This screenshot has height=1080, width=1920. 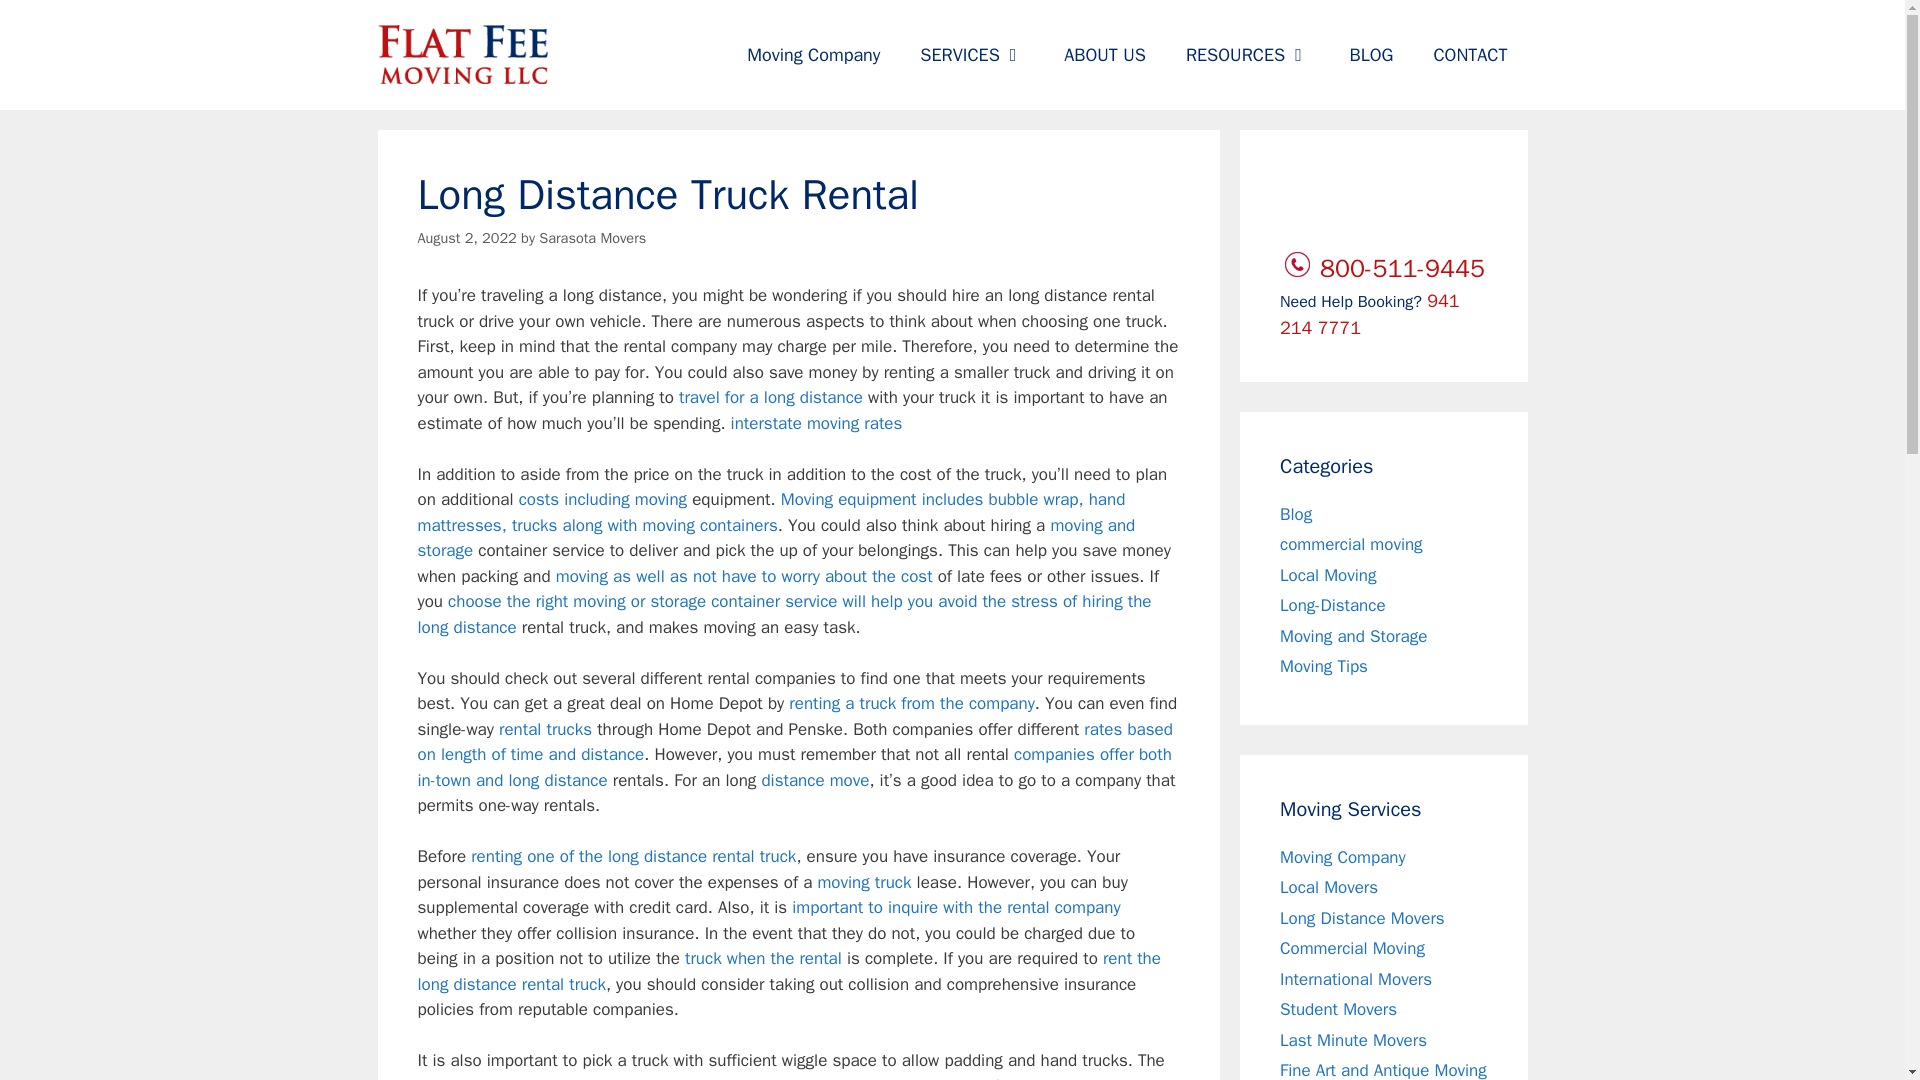 I want to click on moving and storage, so click(x=777, y=538).